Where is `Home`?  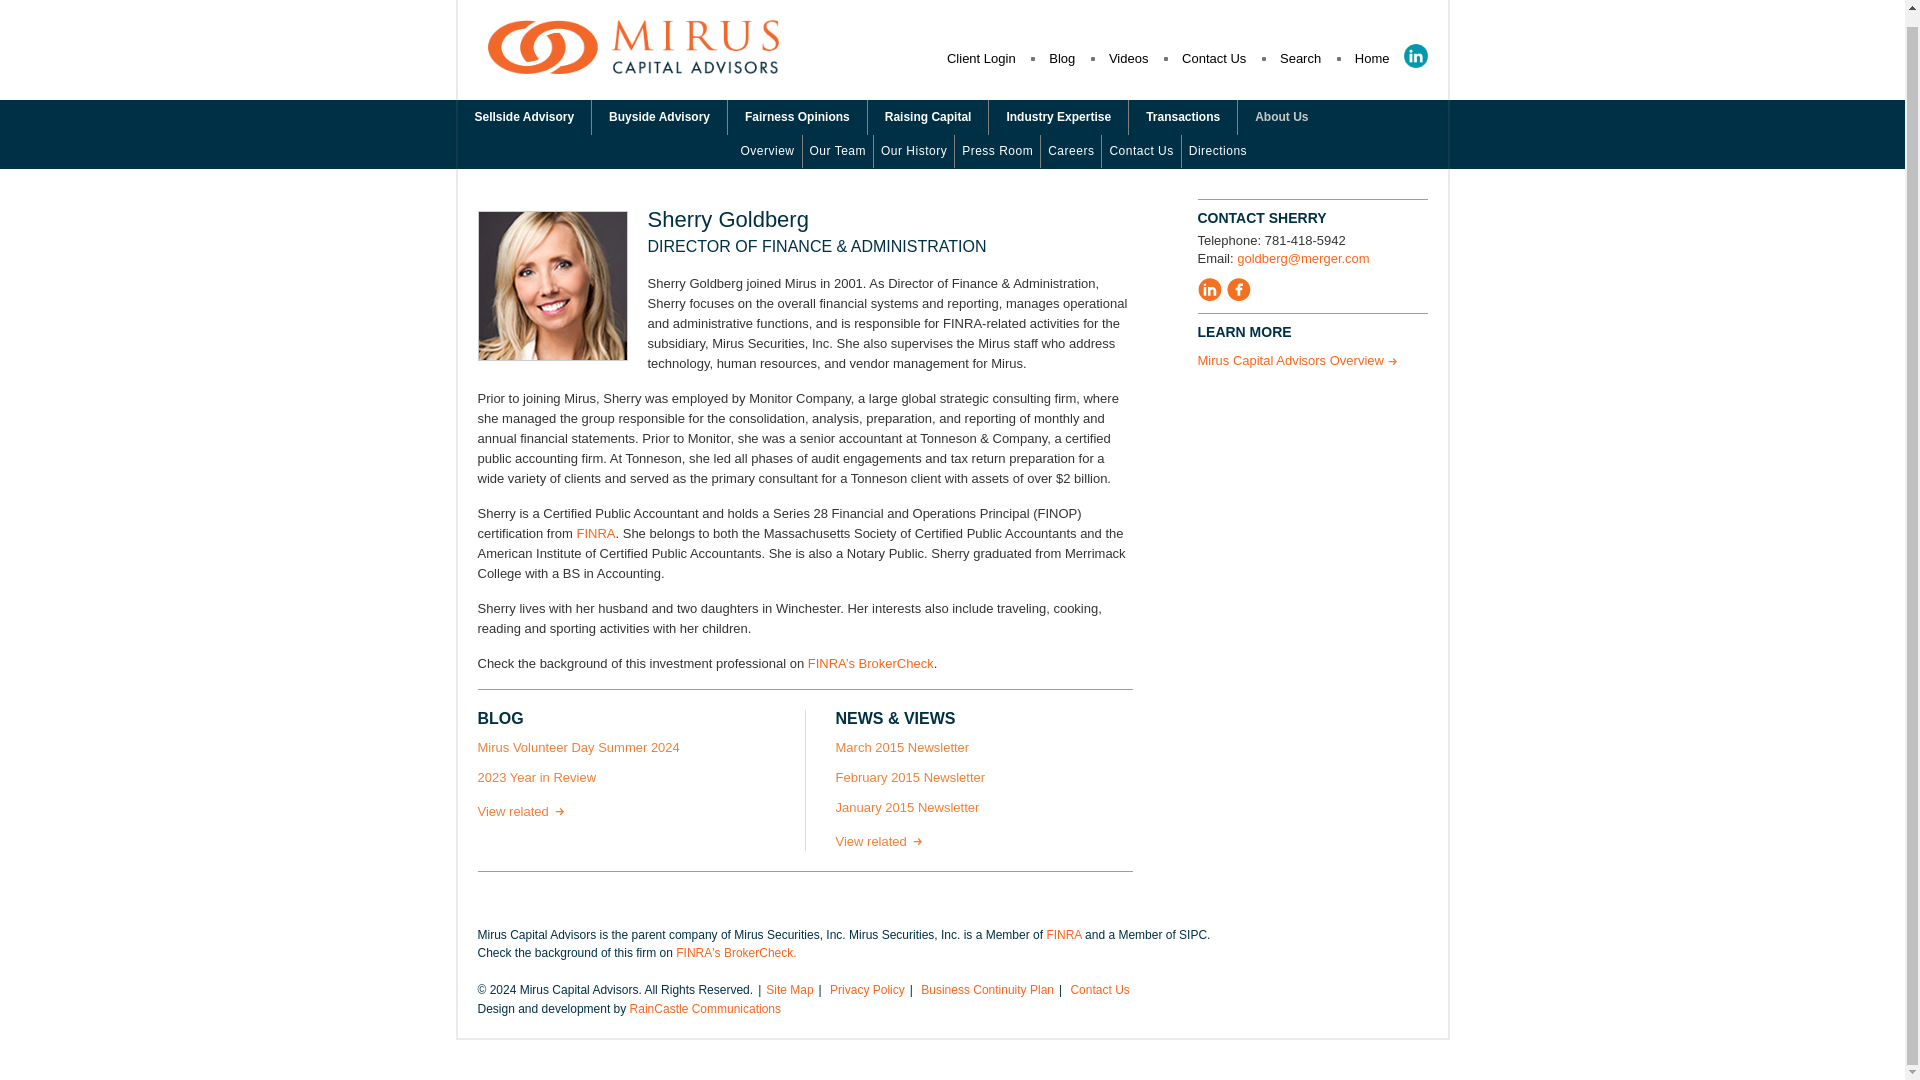
Home is located at coordinates (1372, 58).